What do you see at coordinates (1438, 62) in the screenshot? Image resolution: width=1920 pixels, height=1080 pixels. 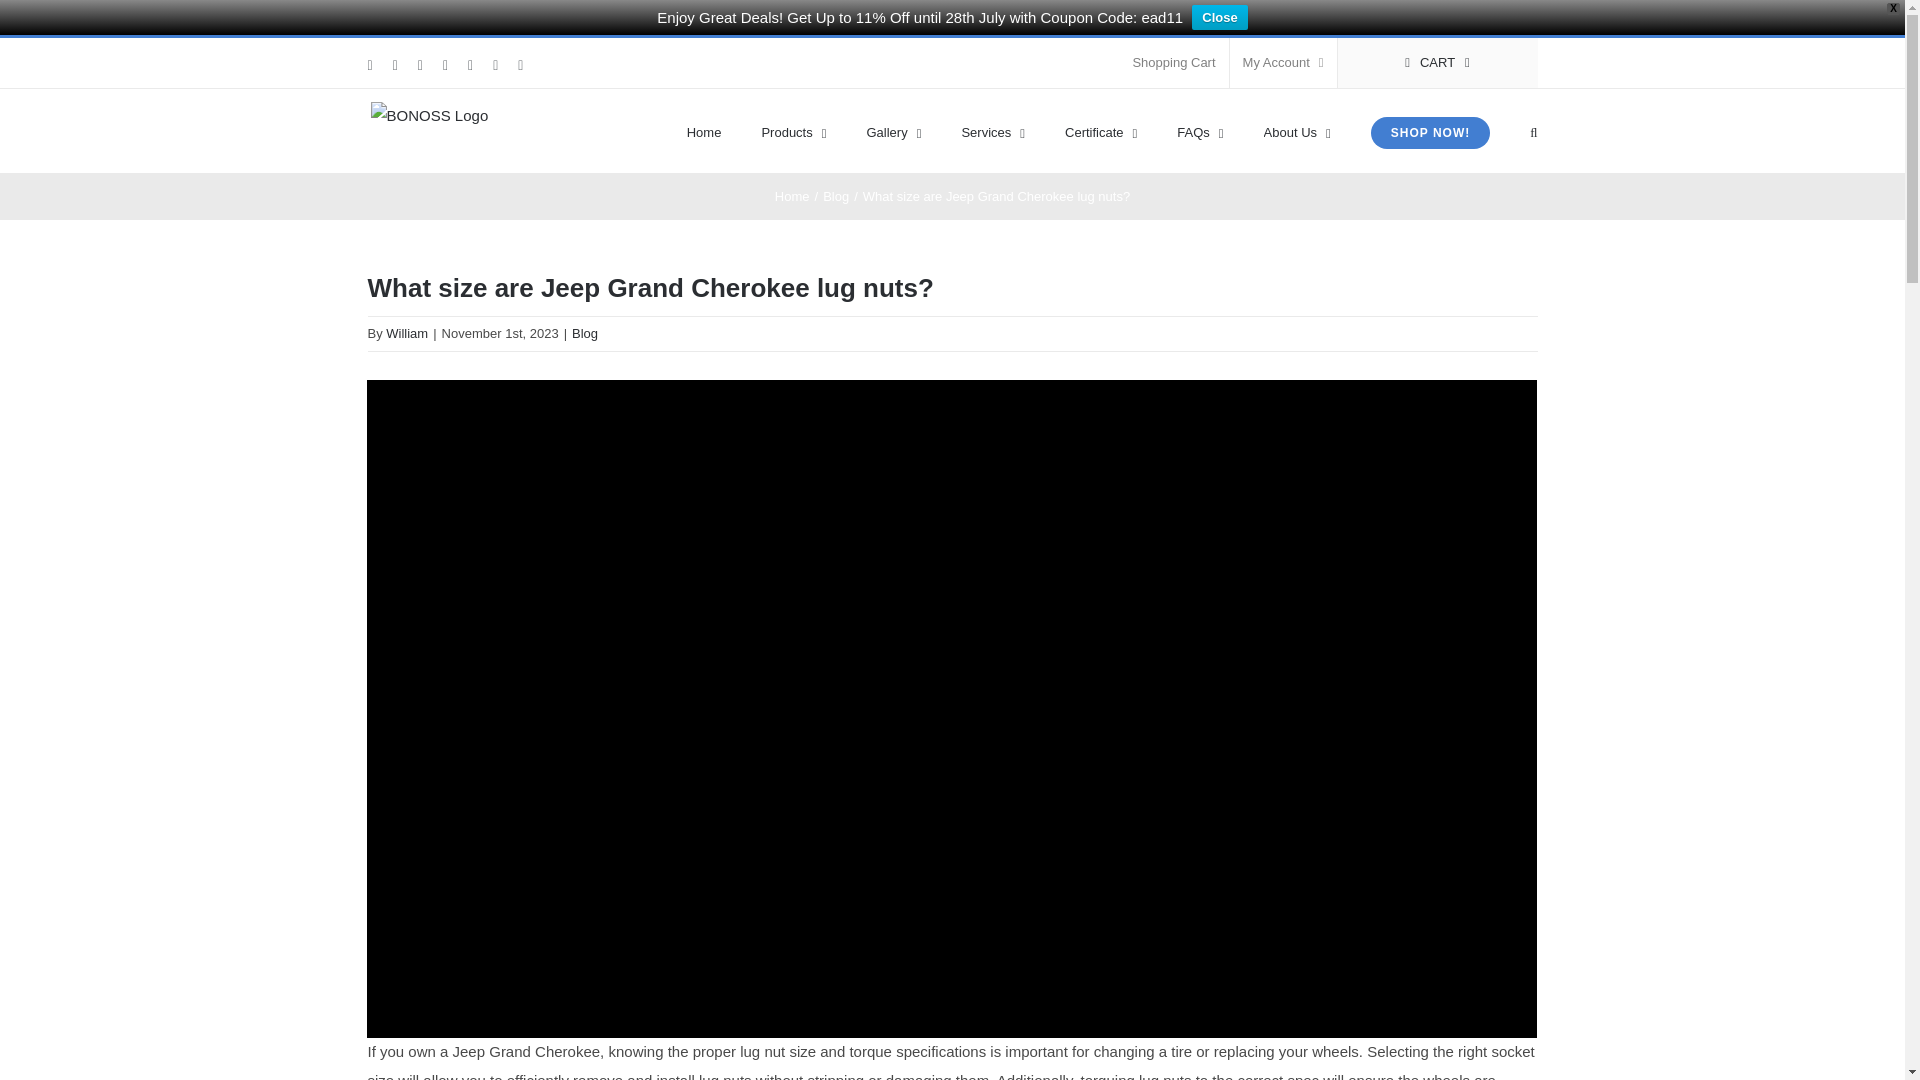 I see `CART` at bounding box center [1438, 62].